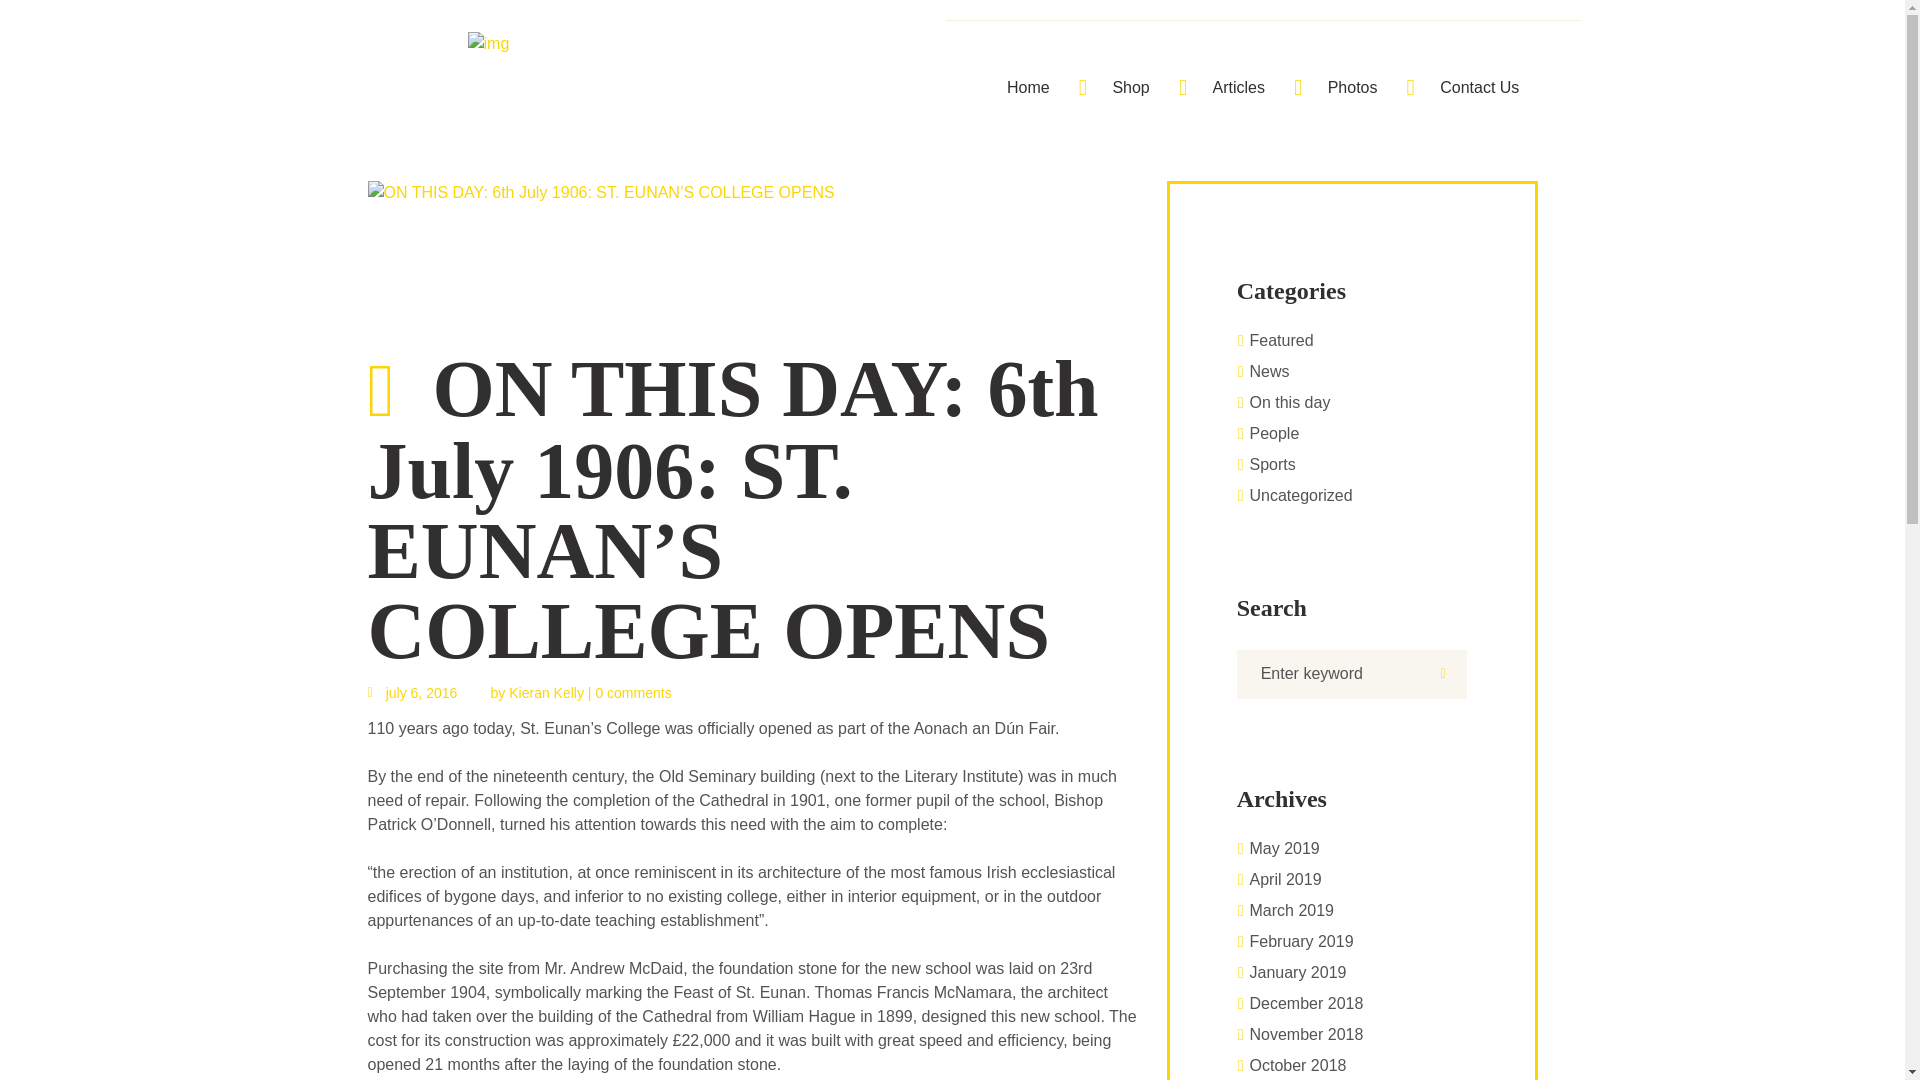 The image size is (1920, 1080). What do you see at coordinates (1290, 402) in the screenshot?
I see `On this day` at bounding box center [1290, 402].